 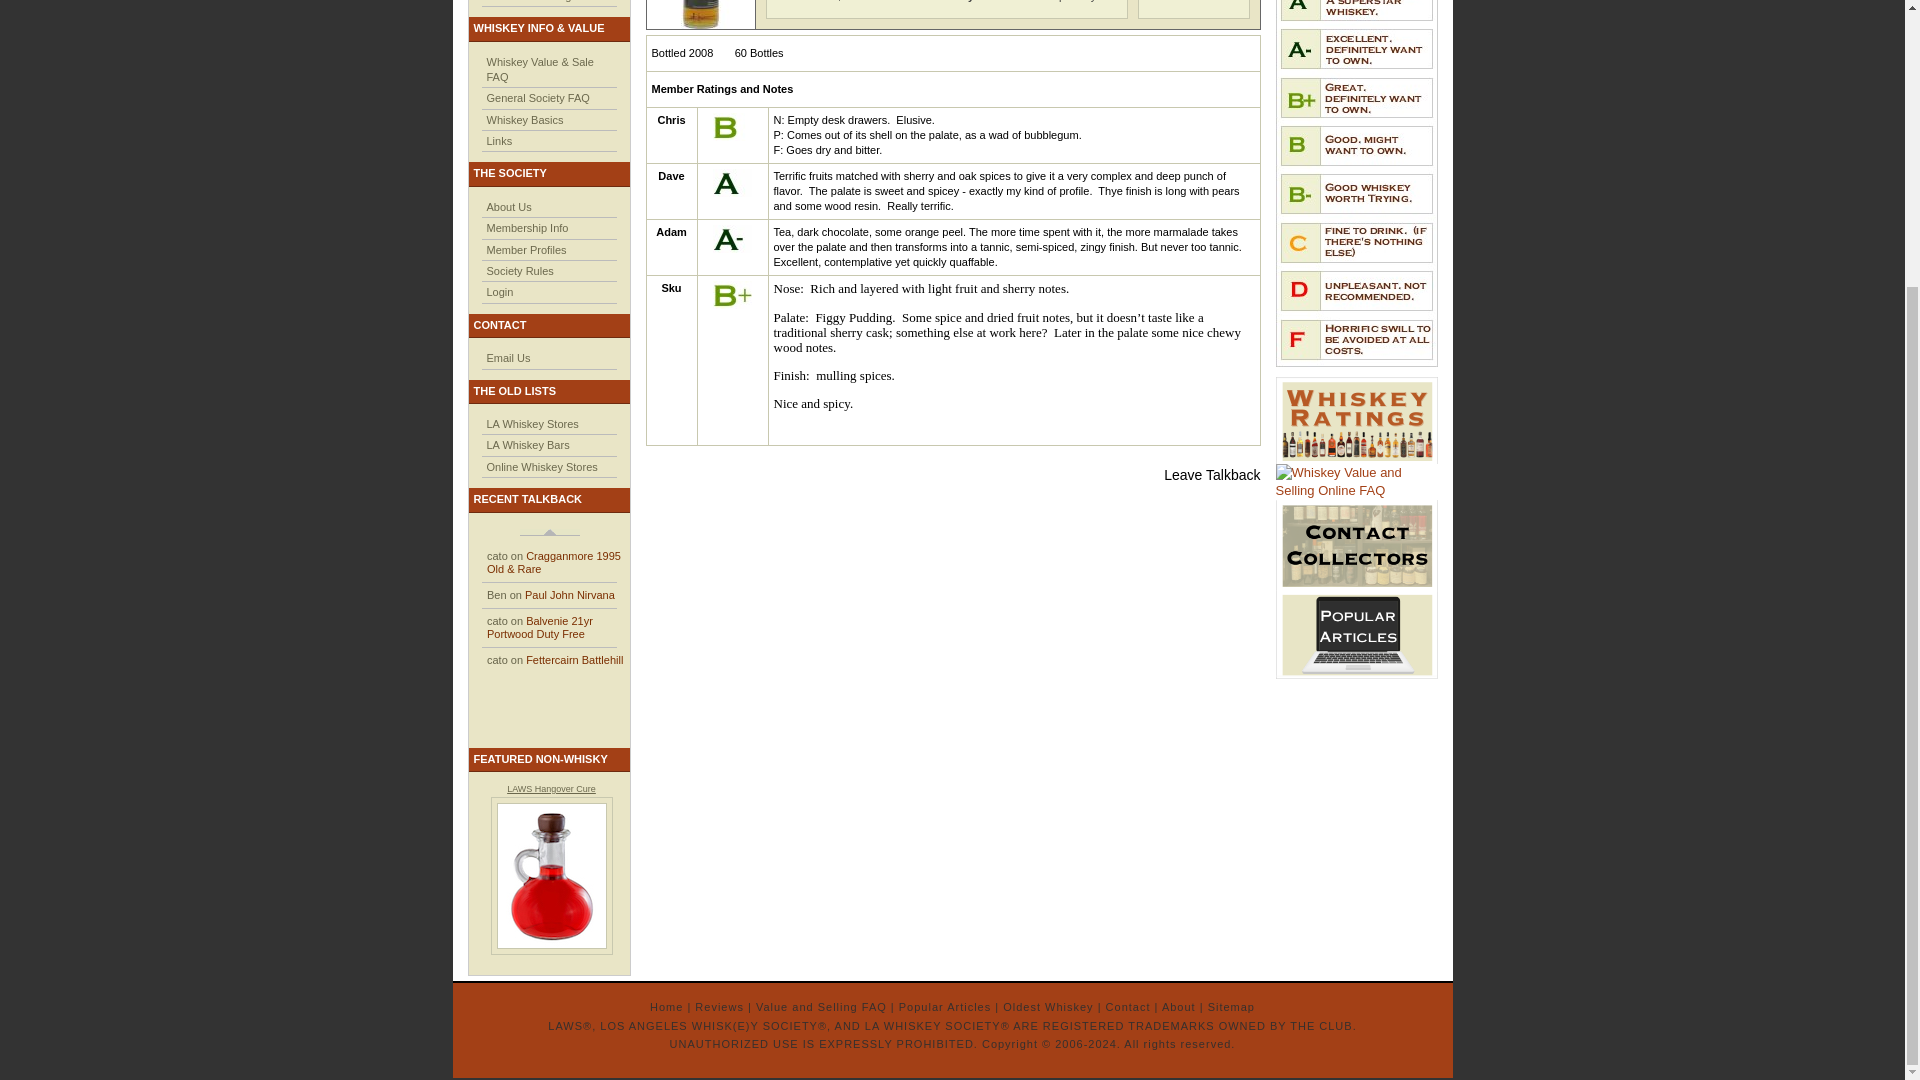 I want to click on About Our Ratings, so click(x=531, y=1).